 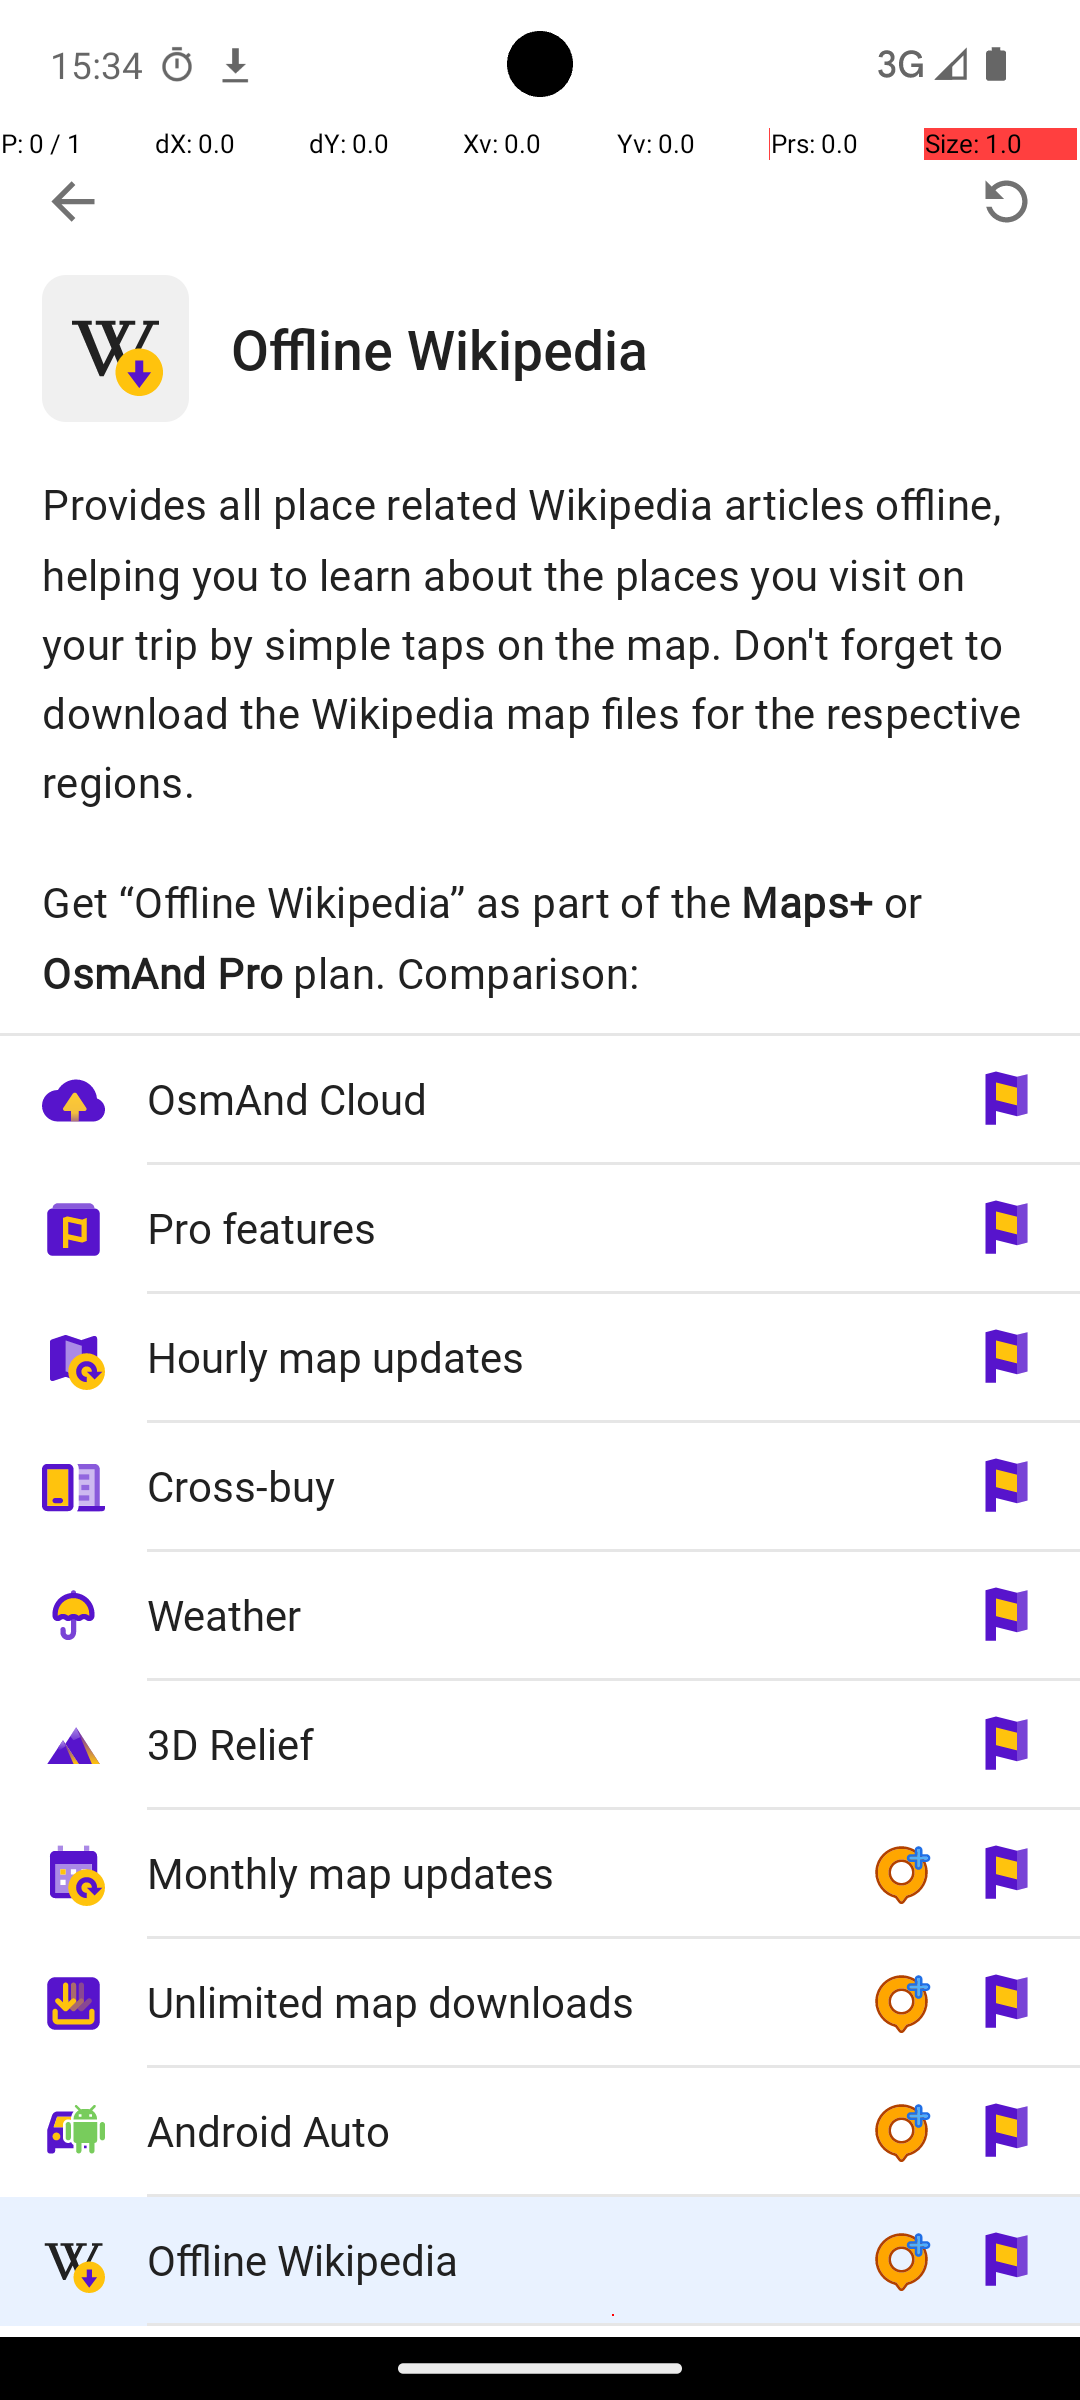 I want to click on Cross-buy, so click(x=488, y=1486).